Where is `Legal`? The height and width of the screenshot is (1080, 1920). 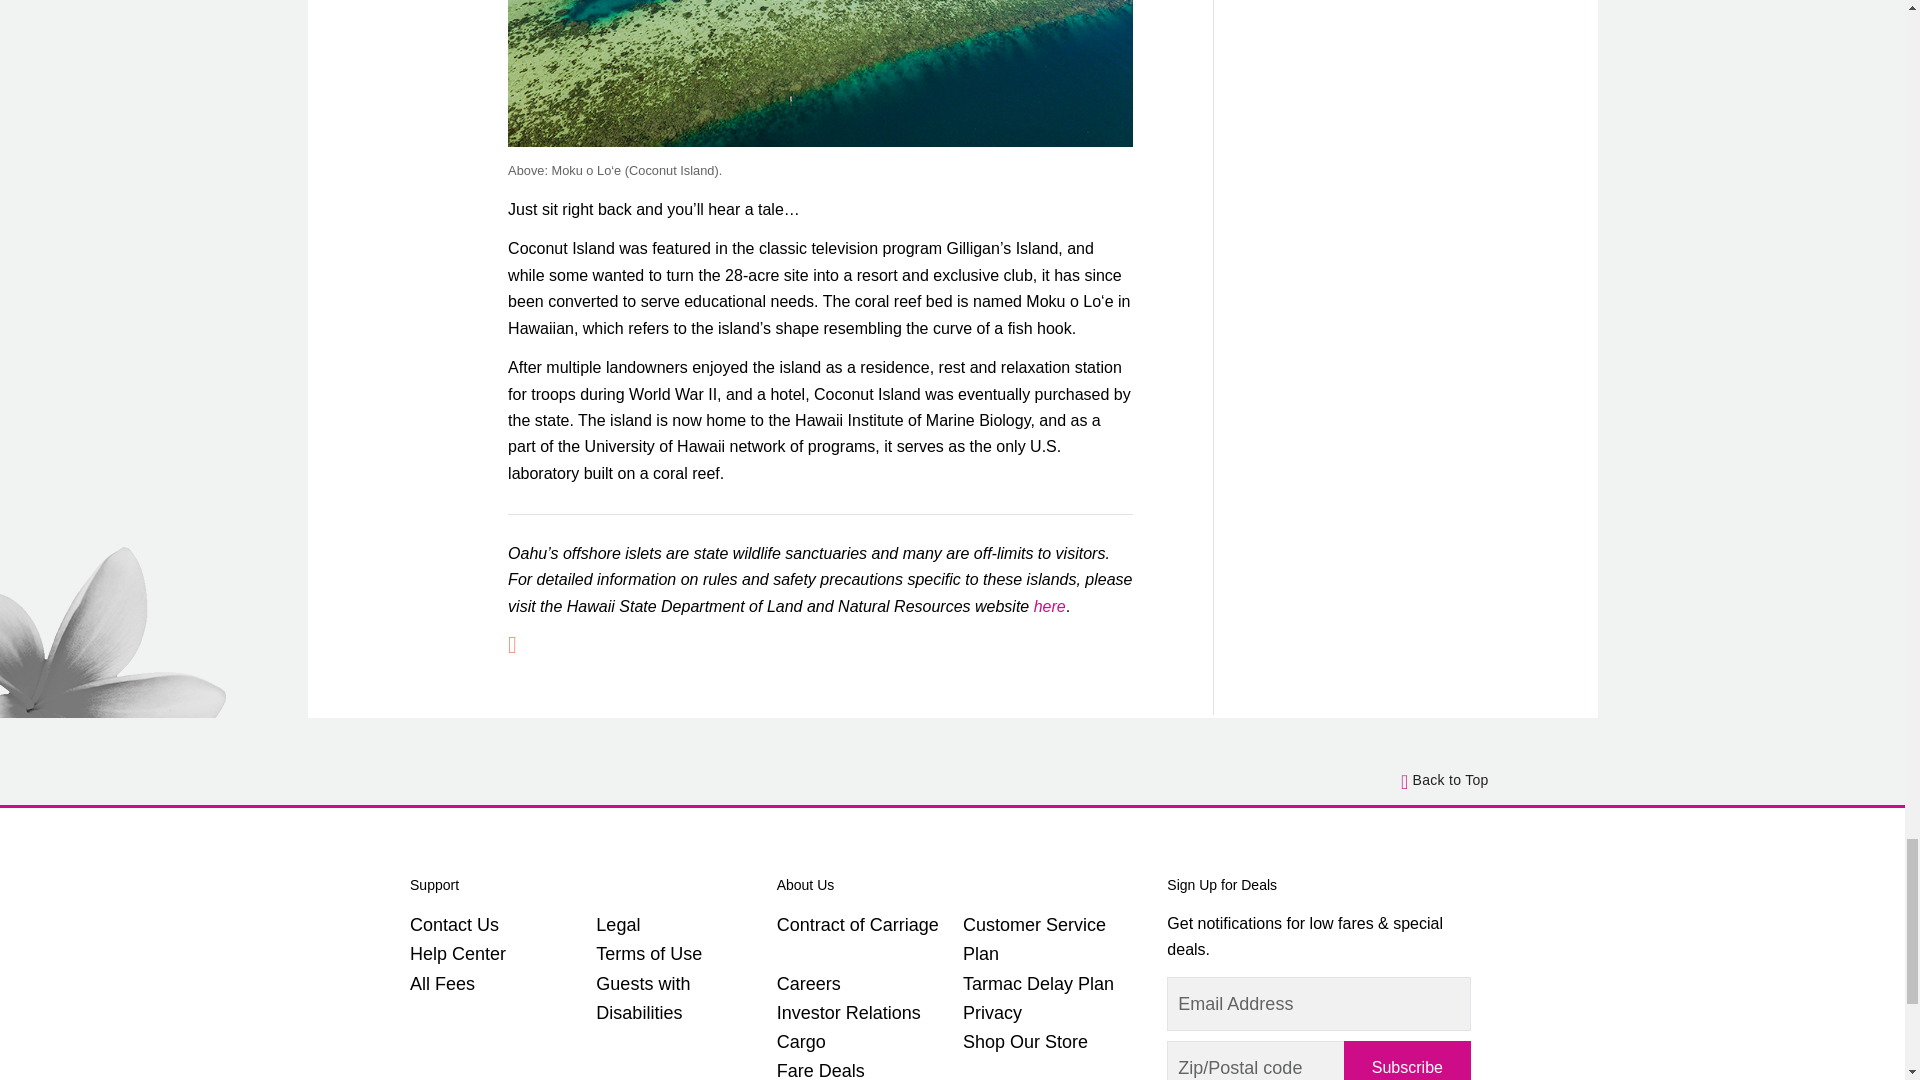 Legal is located at coordinates (617, 924).